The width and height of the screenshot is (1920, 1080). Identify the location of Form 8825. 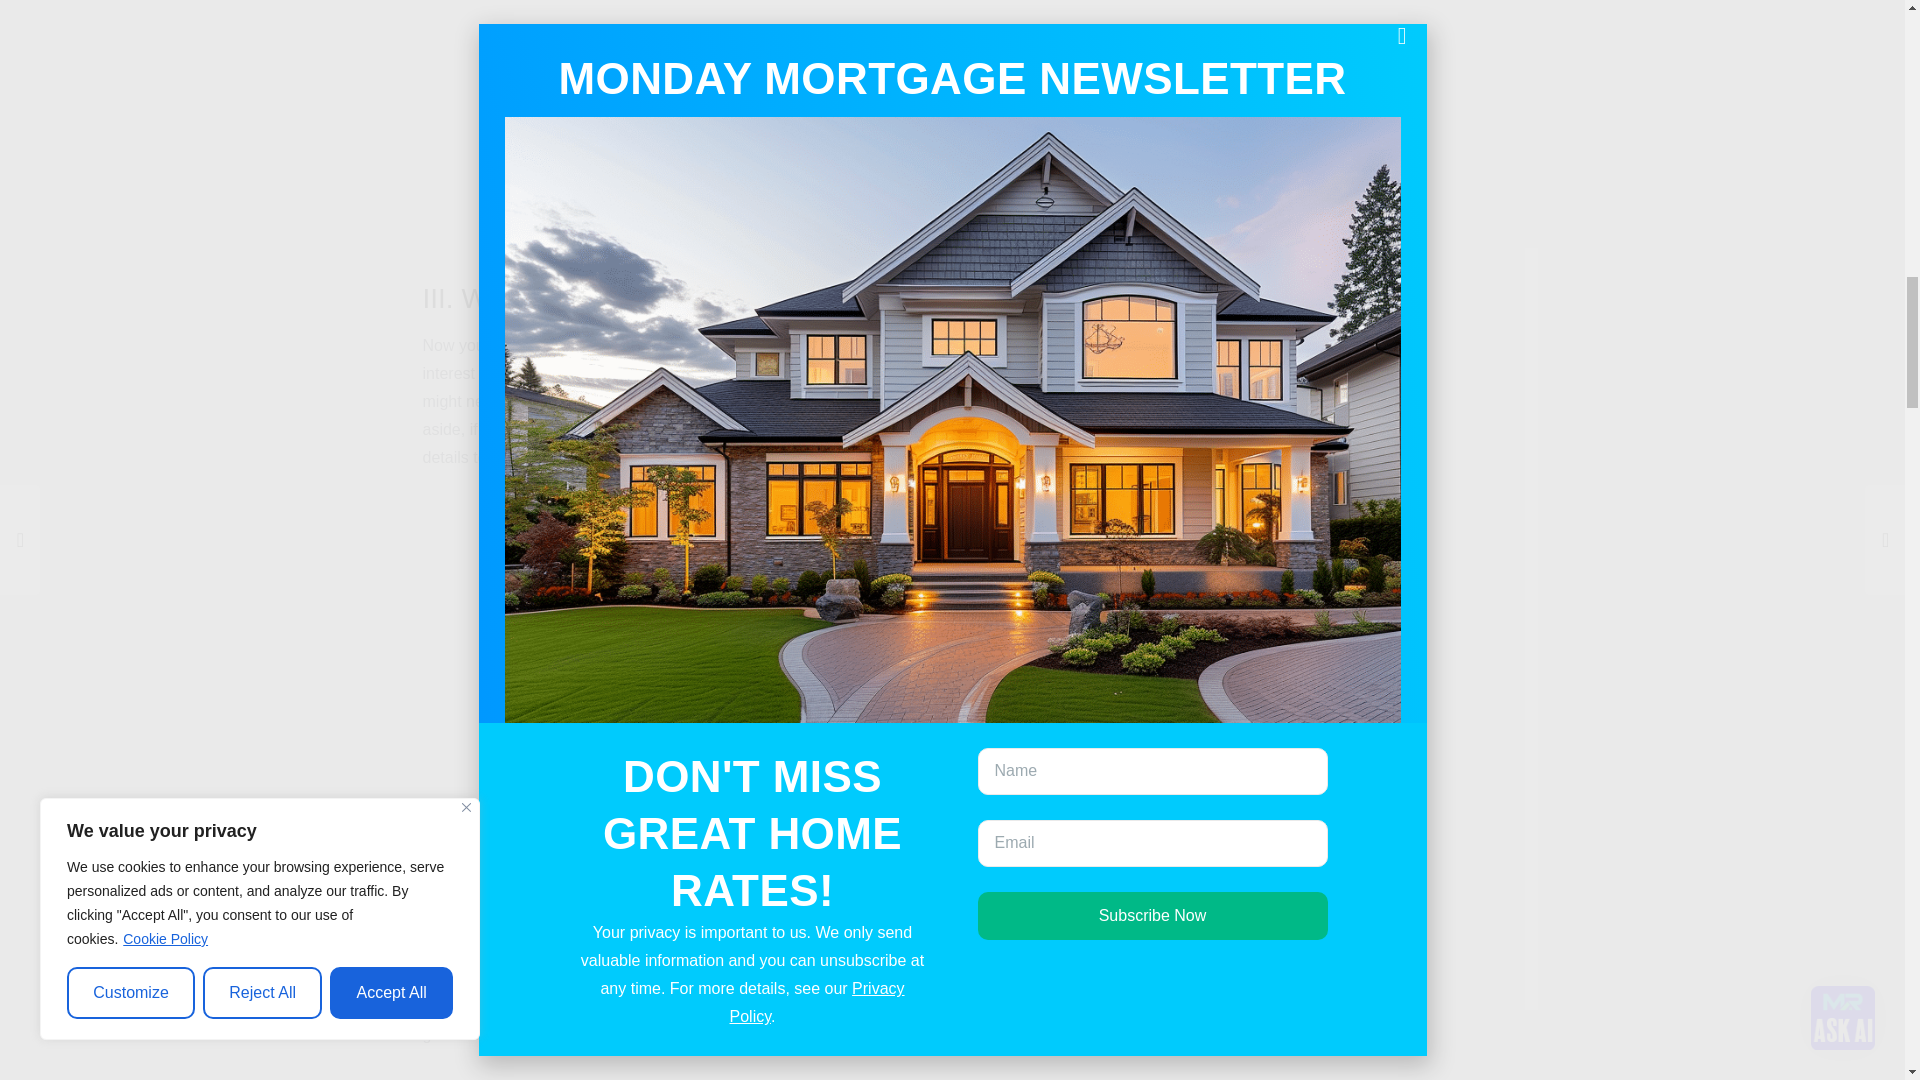
(790, 1064).